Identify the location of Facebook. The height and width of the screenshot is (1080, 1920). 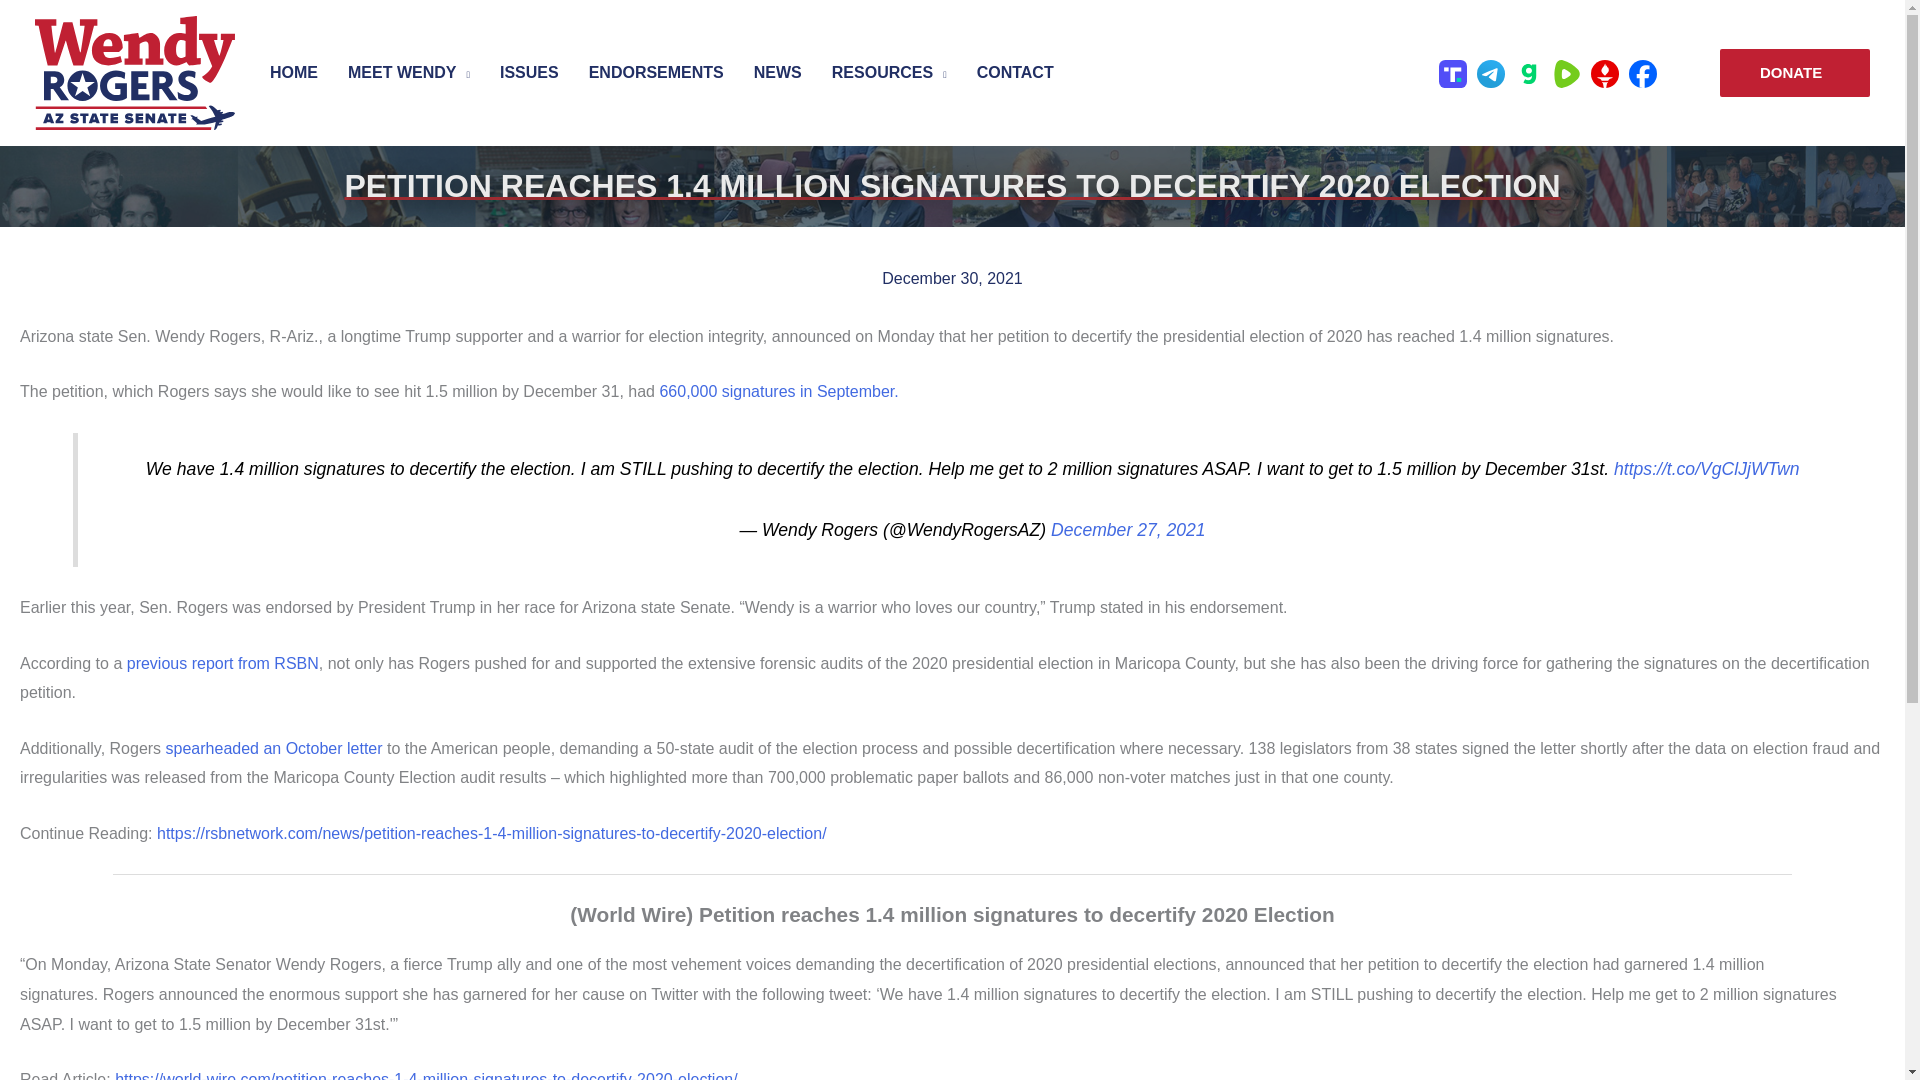
(1643, 72).